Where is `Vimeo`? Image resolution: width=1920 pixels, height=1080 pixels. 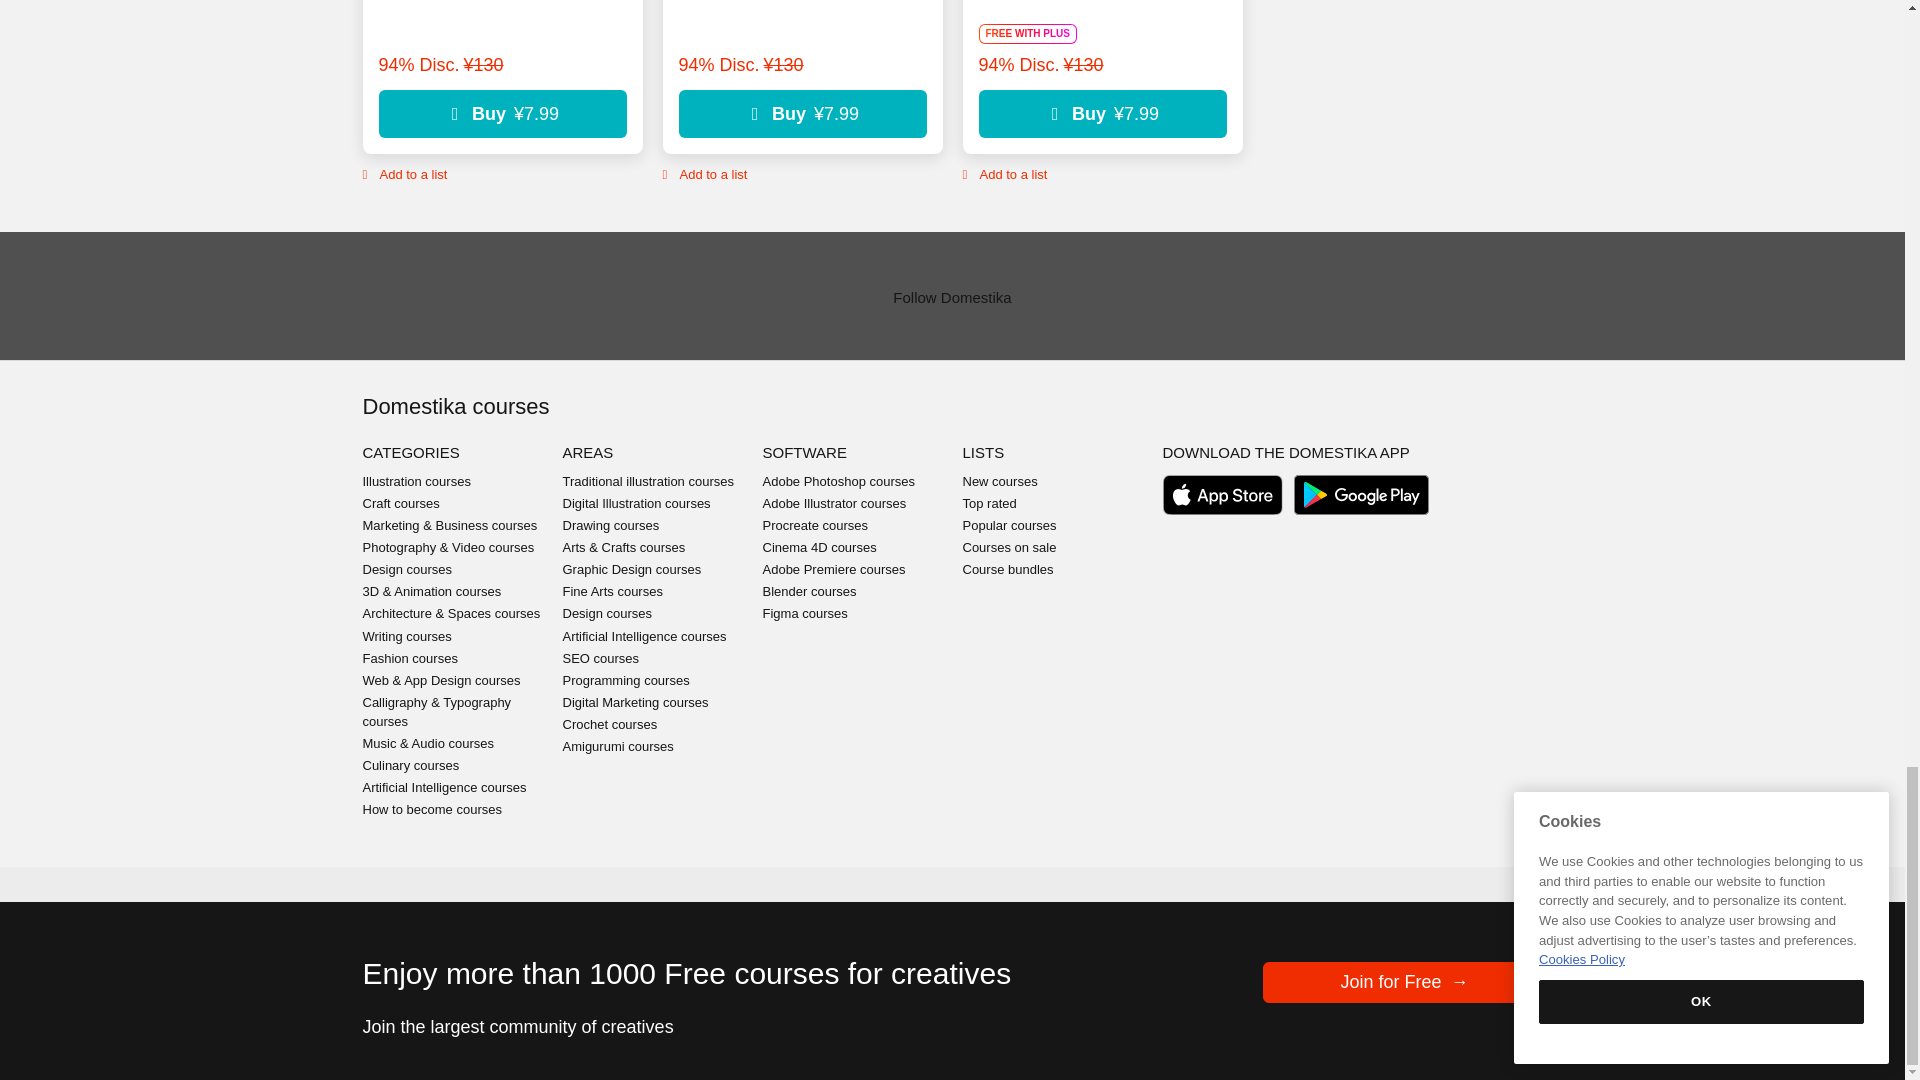
Vimeo is located at coordinates (1486, 941).